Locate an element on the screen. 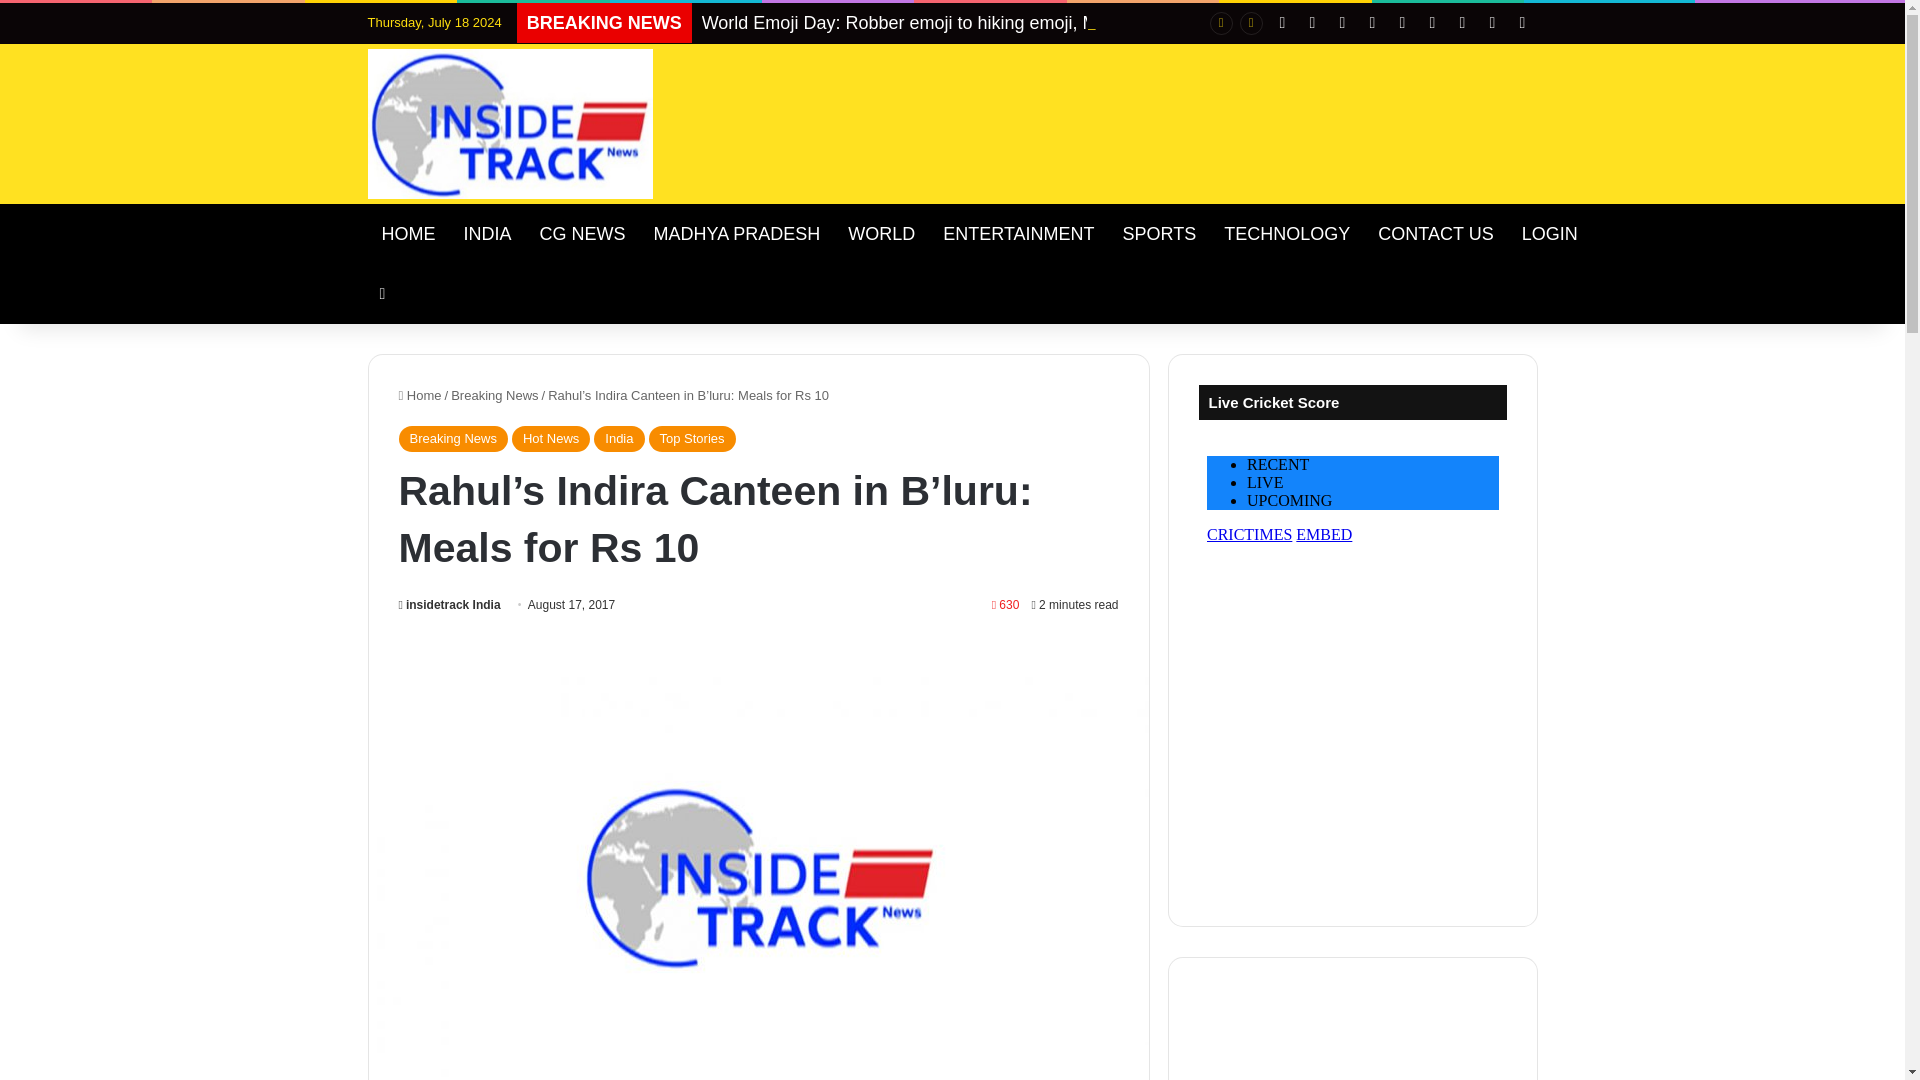 This screenshot has height=1080, width=1920. Hot News is located at coordinates (550, 438).